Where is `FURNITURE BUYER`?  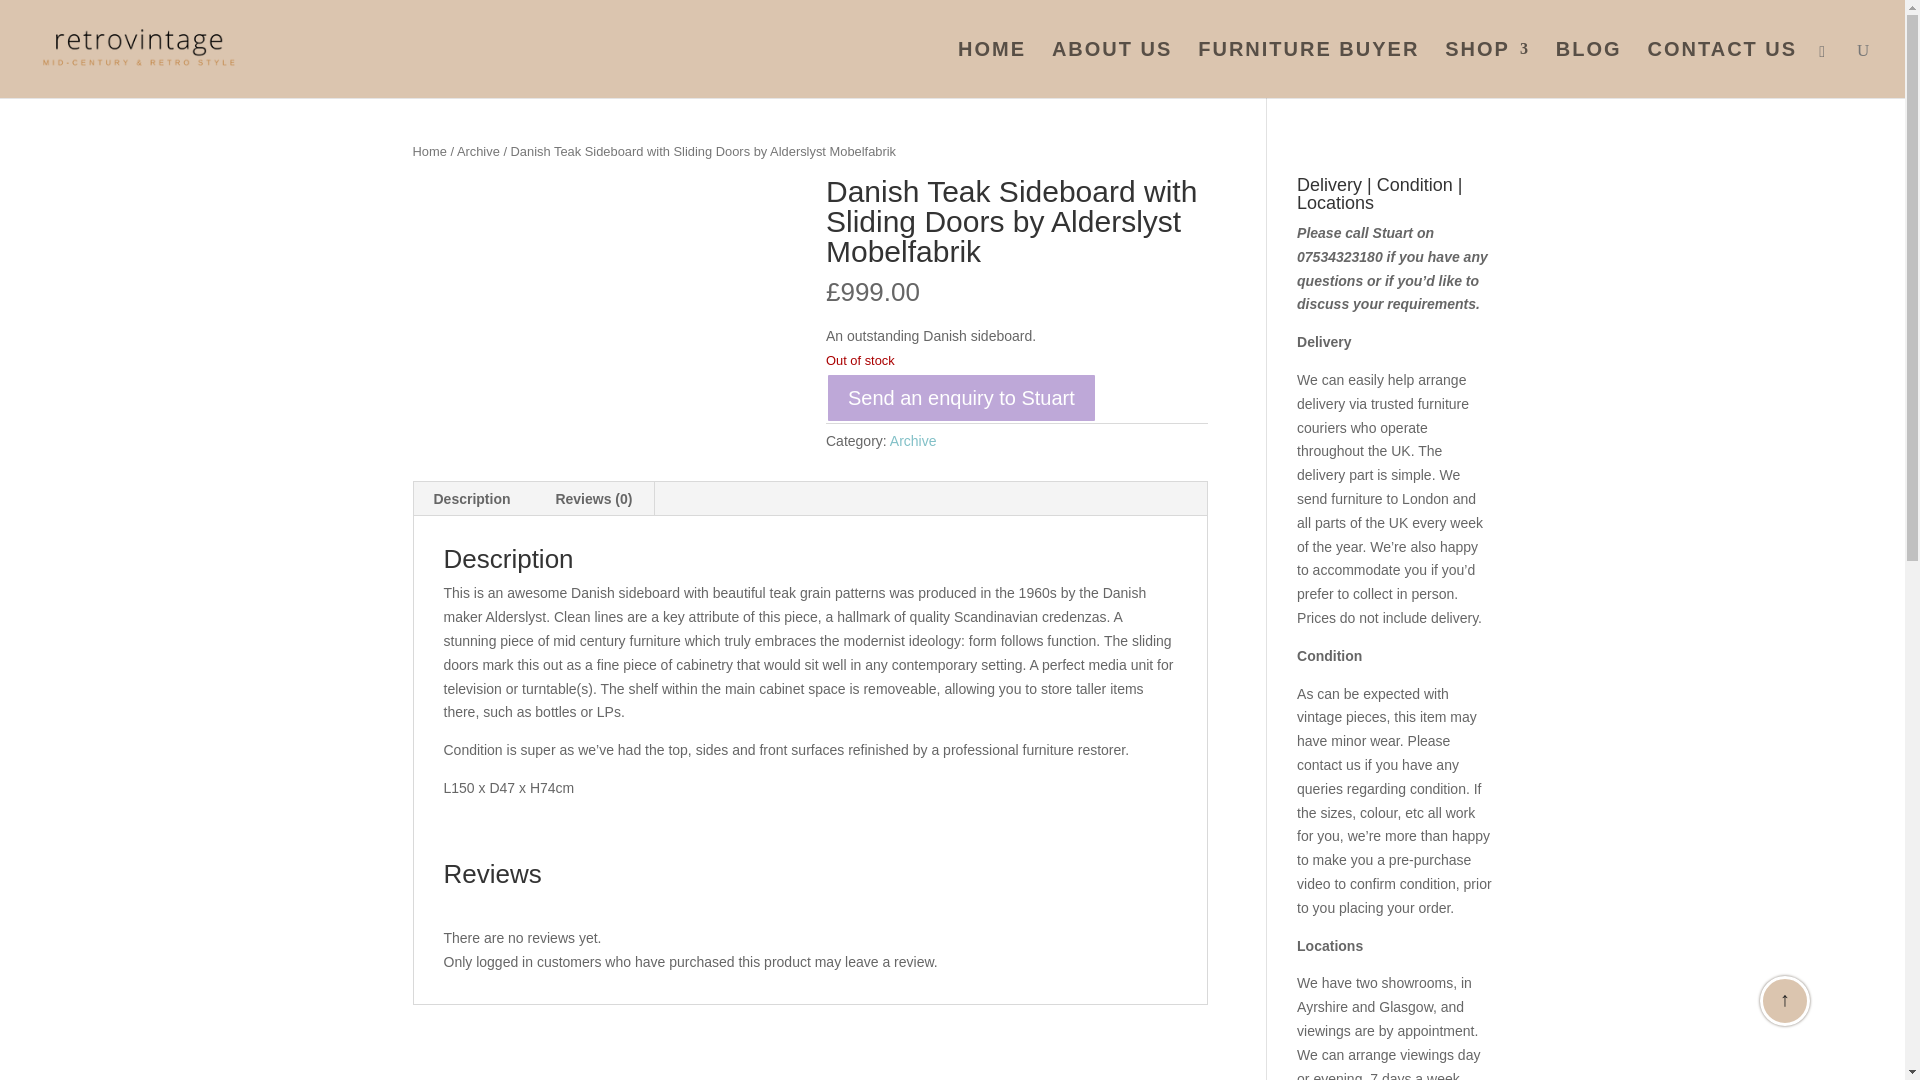
FURNITURE BUYER is located at coordinates (1308, 70).